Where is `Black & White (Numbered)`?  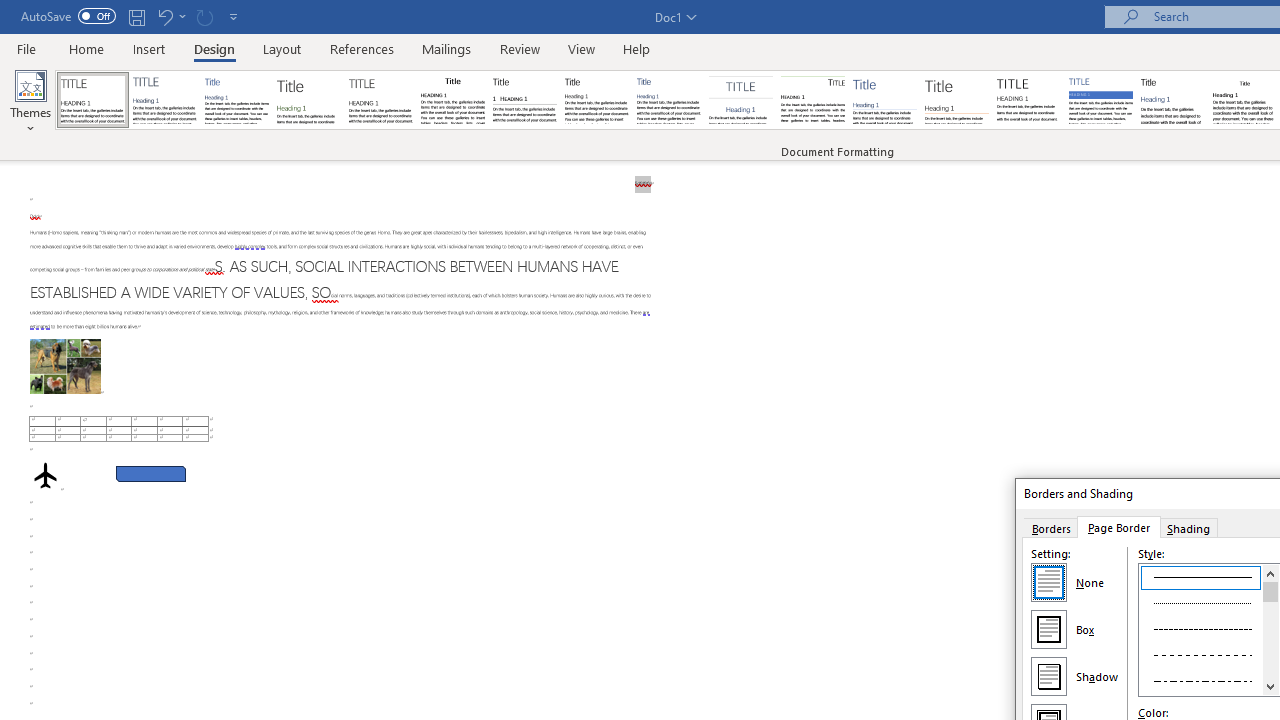 Black & White (Numbered) is located at coordinates (524, 100).